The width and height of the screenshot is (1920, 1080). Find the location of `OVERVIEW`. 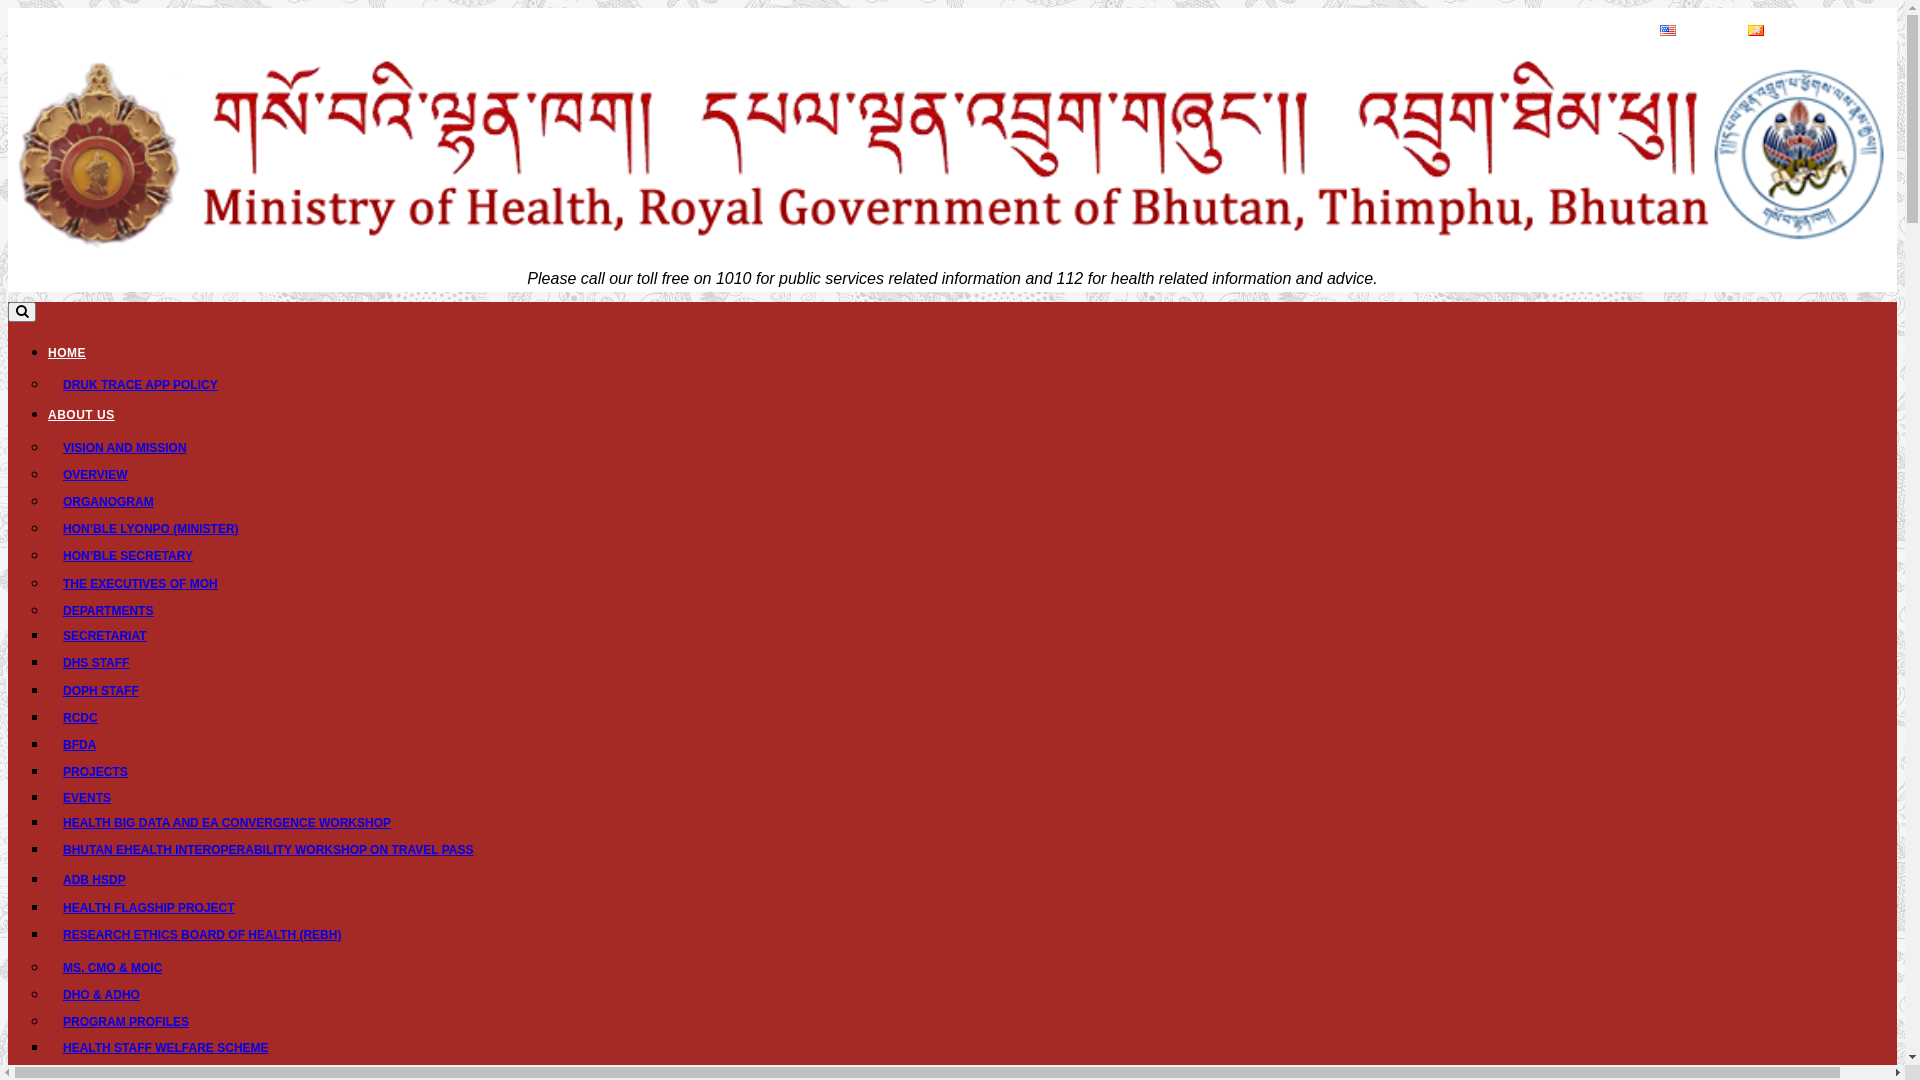

OVERVIEW is located at coordinates (95, 475).